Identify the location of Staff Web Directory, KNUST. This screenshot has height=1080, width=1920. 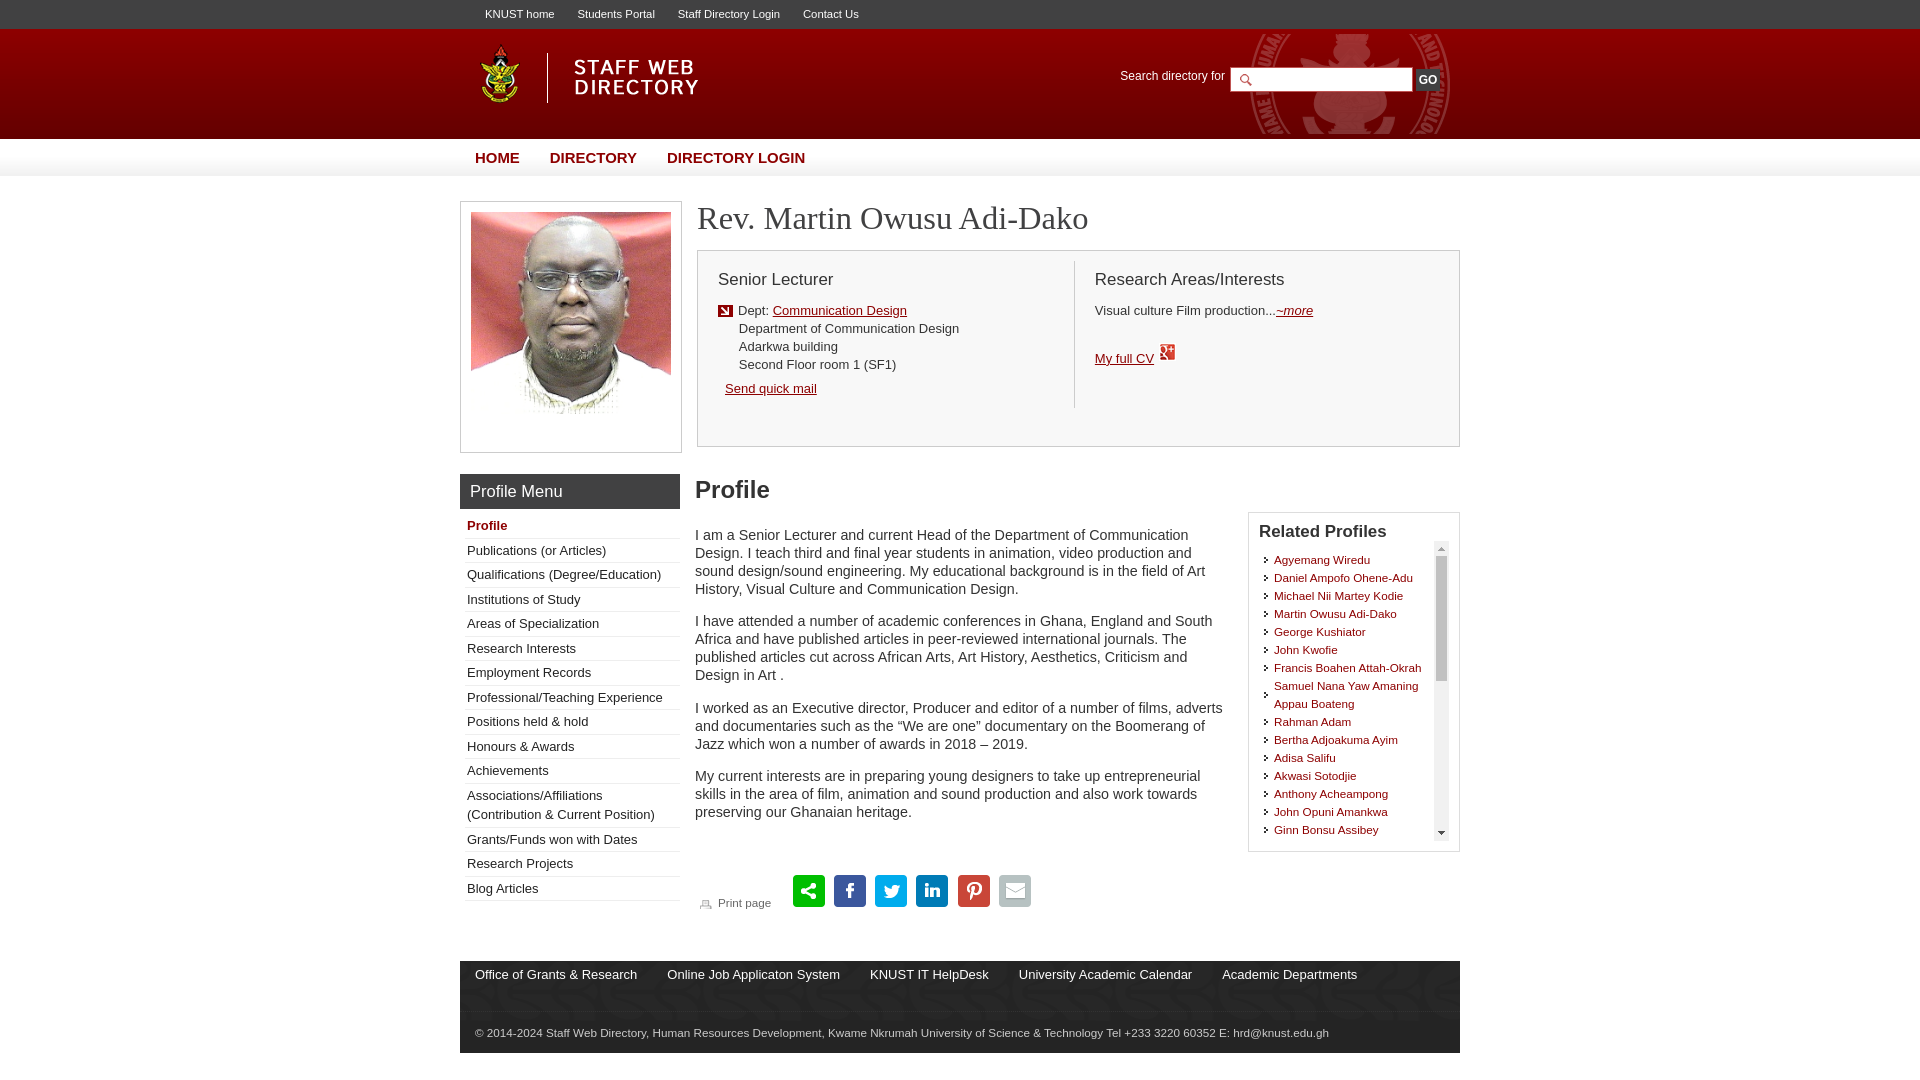
(589, 73).